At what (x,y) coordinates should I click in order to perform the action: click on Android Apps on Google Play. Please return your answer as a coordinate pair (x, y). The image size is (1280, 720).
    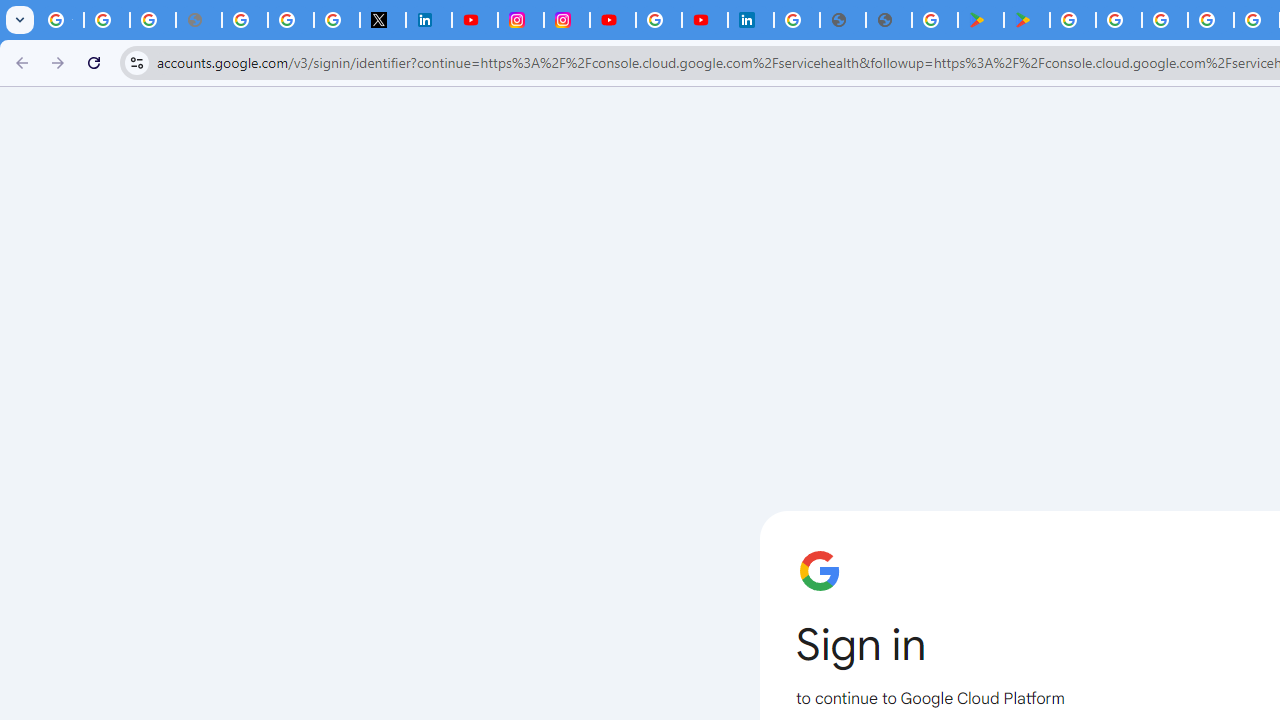
    Looking at the image, I should click on (980, 20).